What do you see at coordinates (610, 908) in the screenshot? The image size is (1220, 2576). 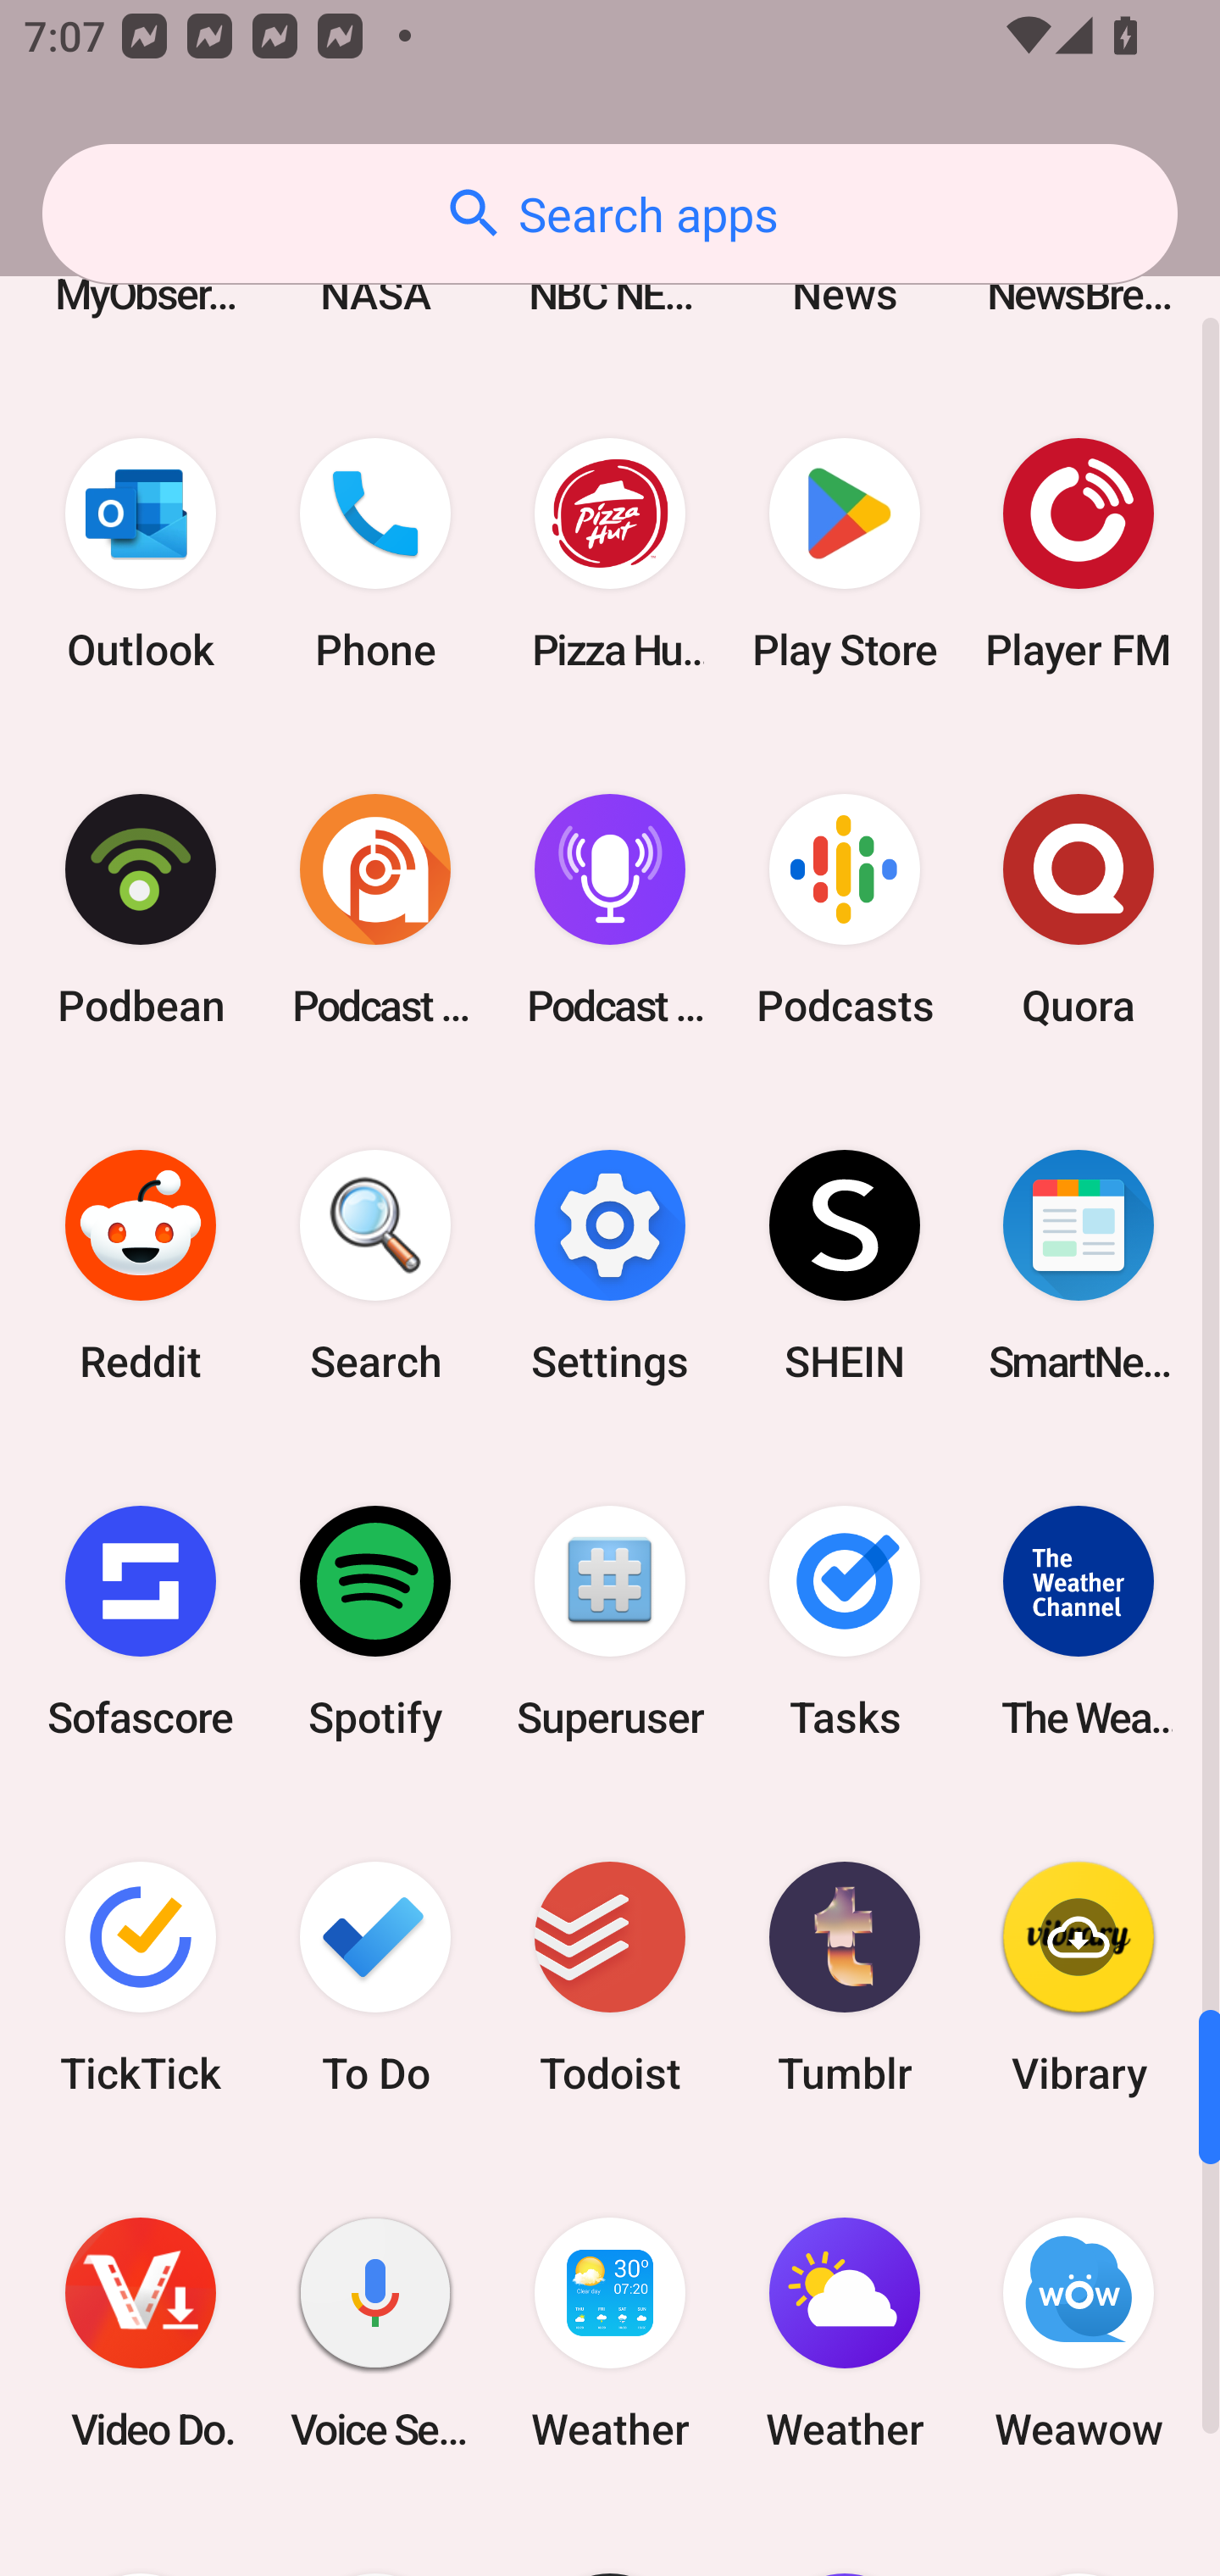 I see `Podcast Player` at bounding box center [610, 908].